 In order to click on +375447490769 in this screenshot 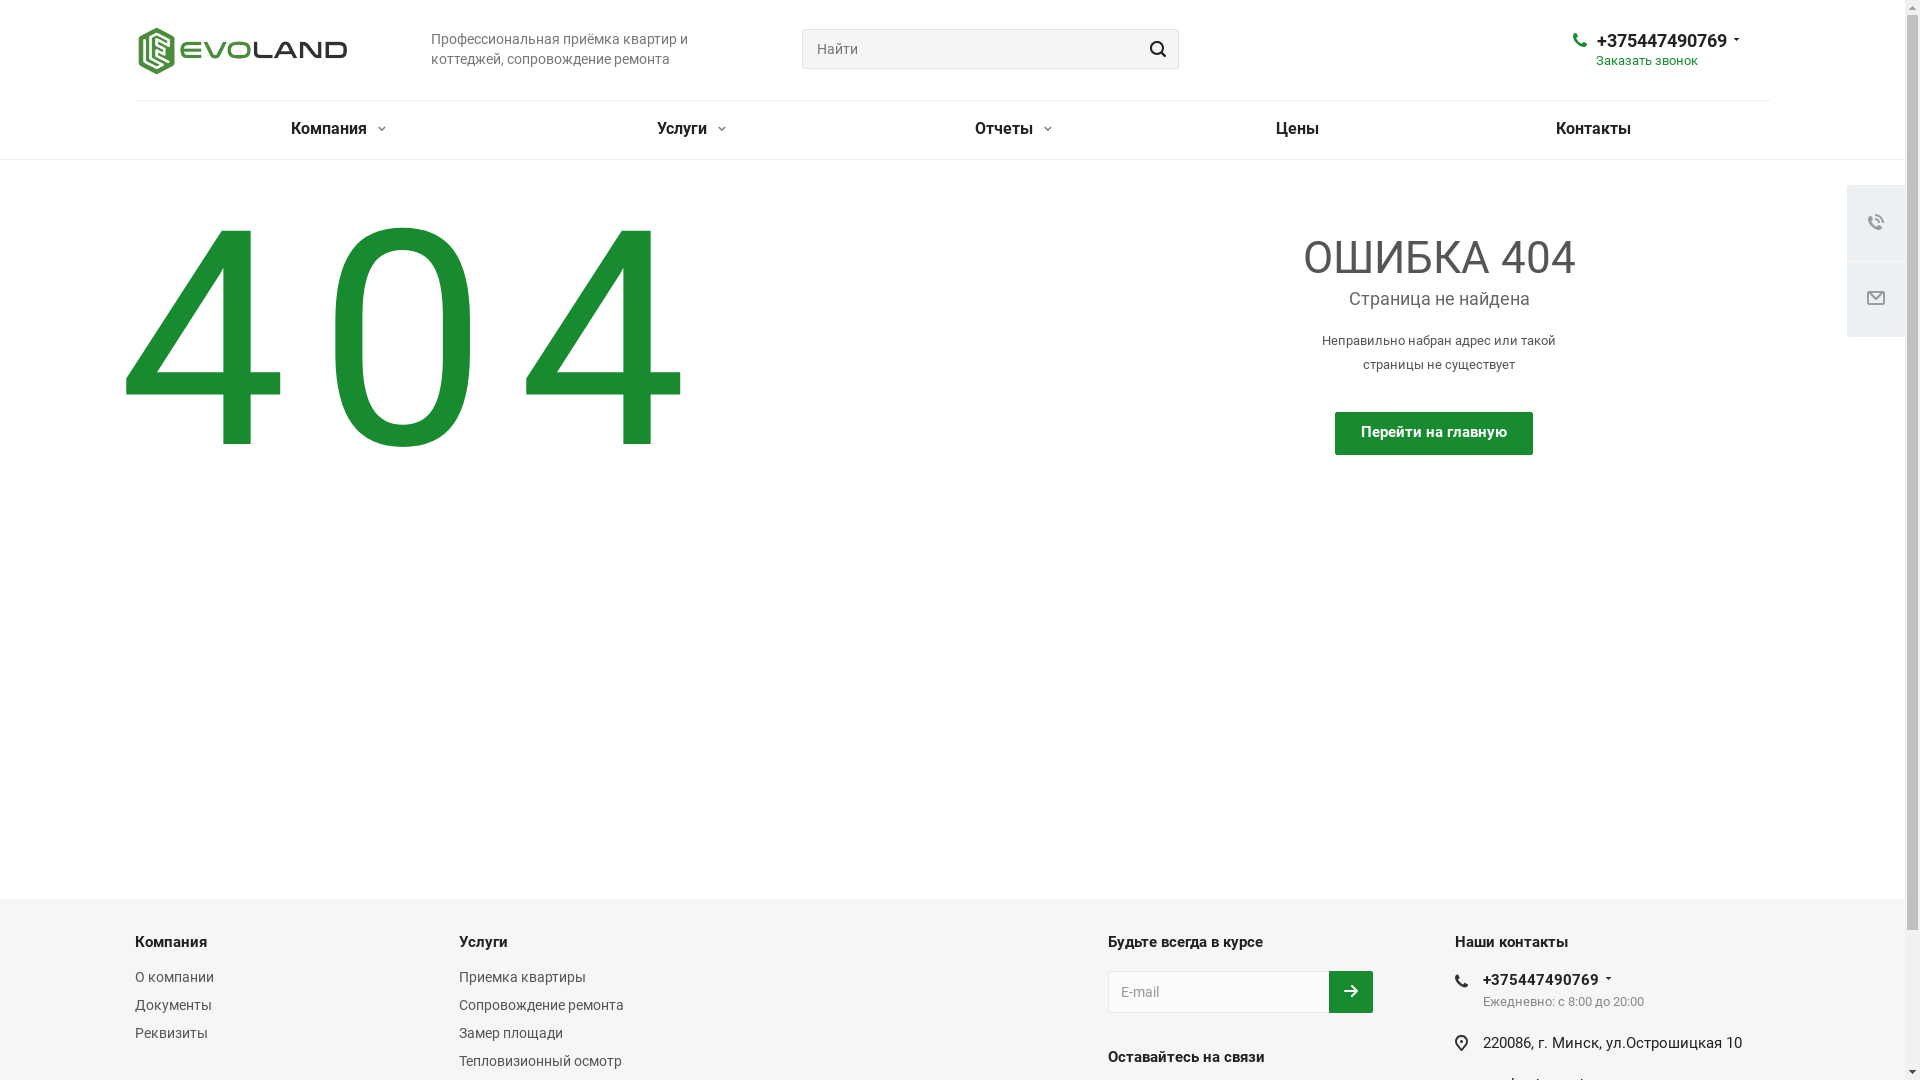, I will do `click(1661, 40)`.